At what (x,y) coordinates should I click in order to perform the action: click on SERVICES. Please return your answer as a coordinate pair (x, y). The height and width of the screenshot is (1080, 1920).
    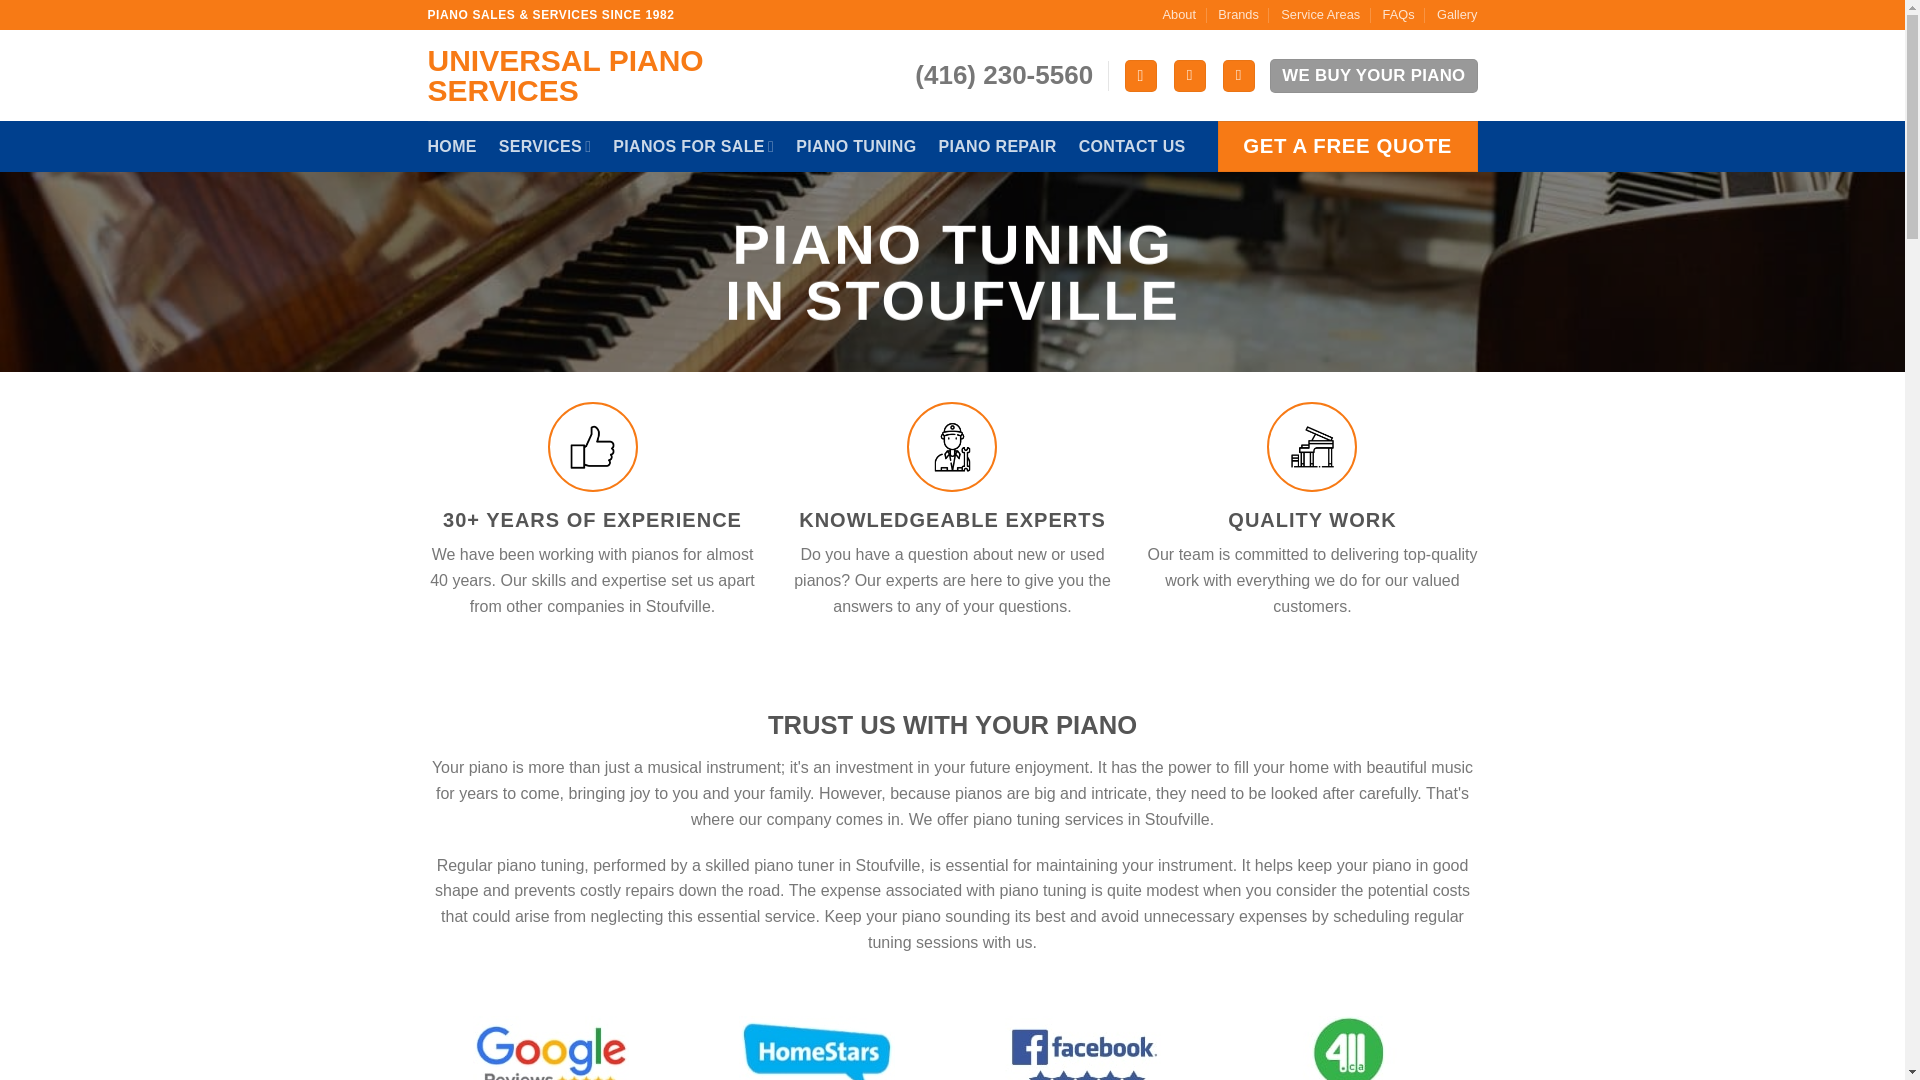
    Looking at the image, I should click on (545, 146).